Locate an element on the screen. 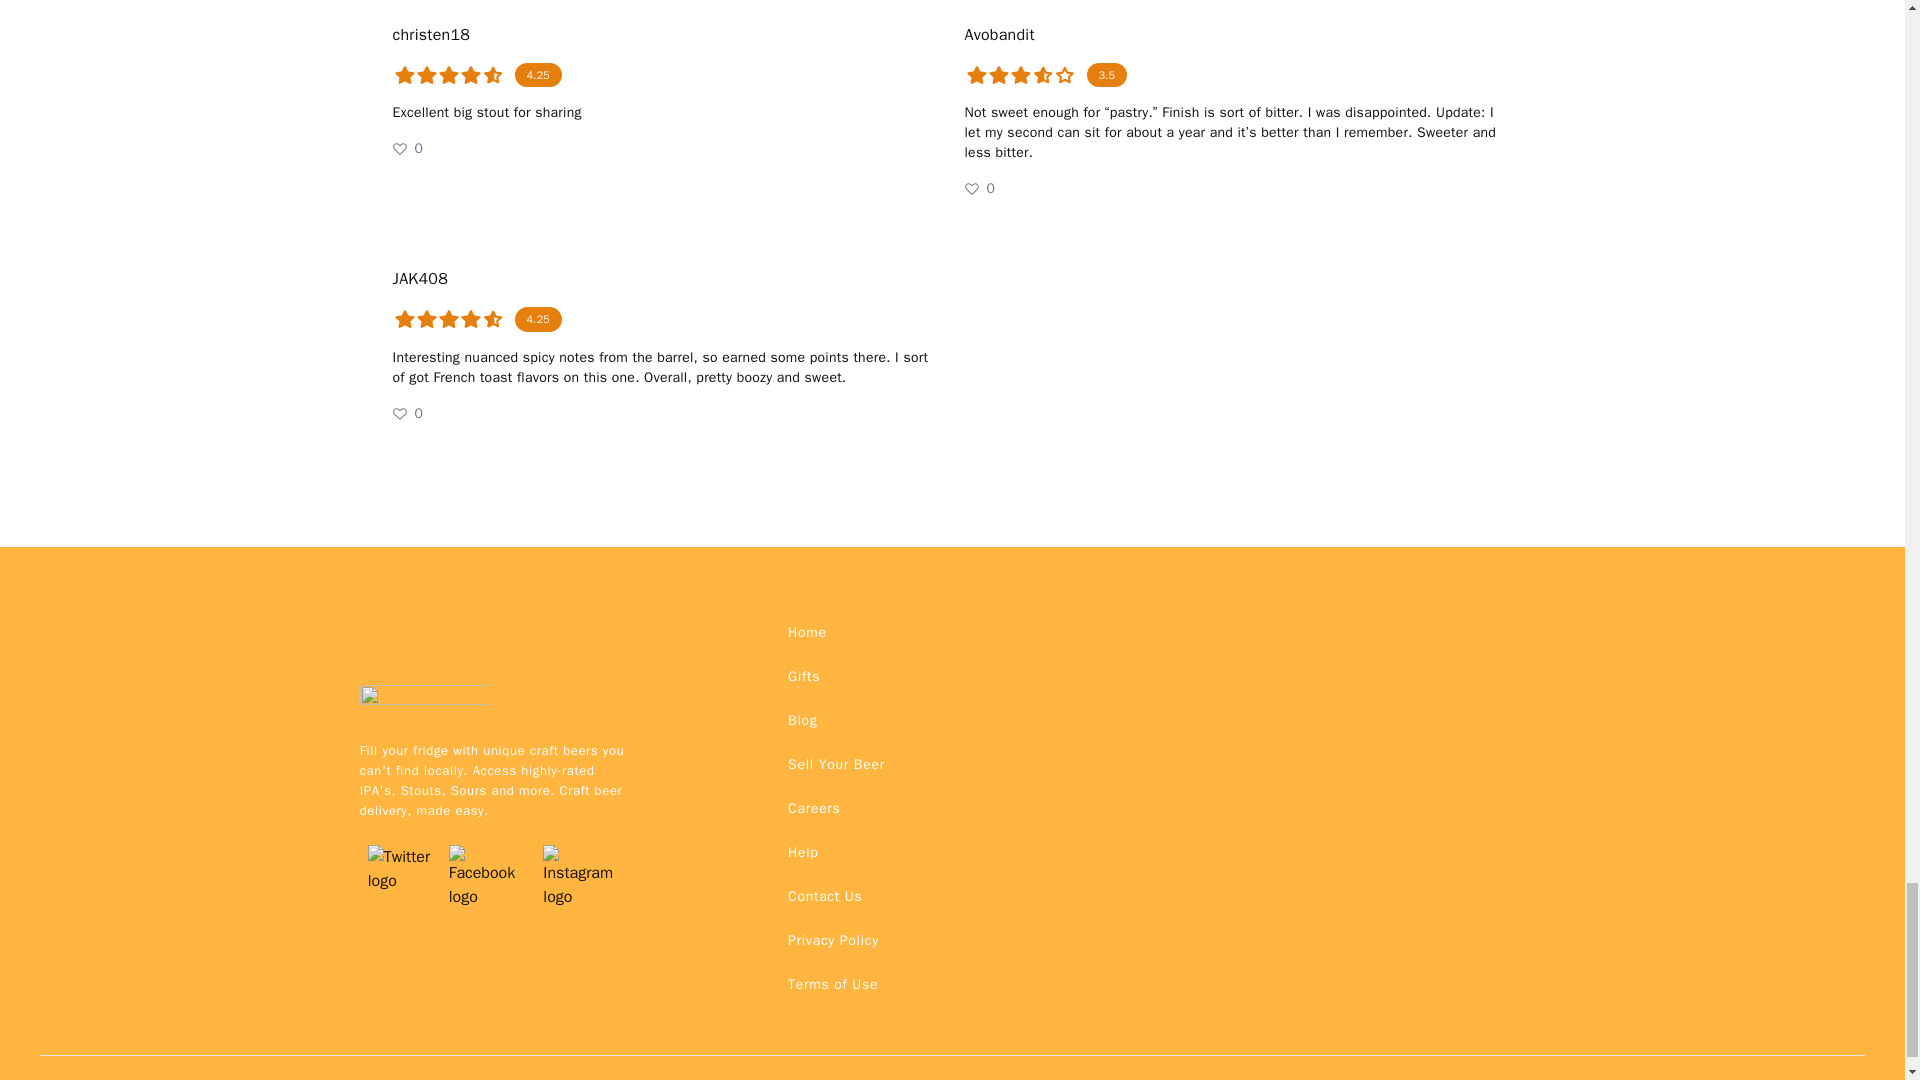 The image size is (1920, 1080). FAQ is located at coordinates (832, 940).